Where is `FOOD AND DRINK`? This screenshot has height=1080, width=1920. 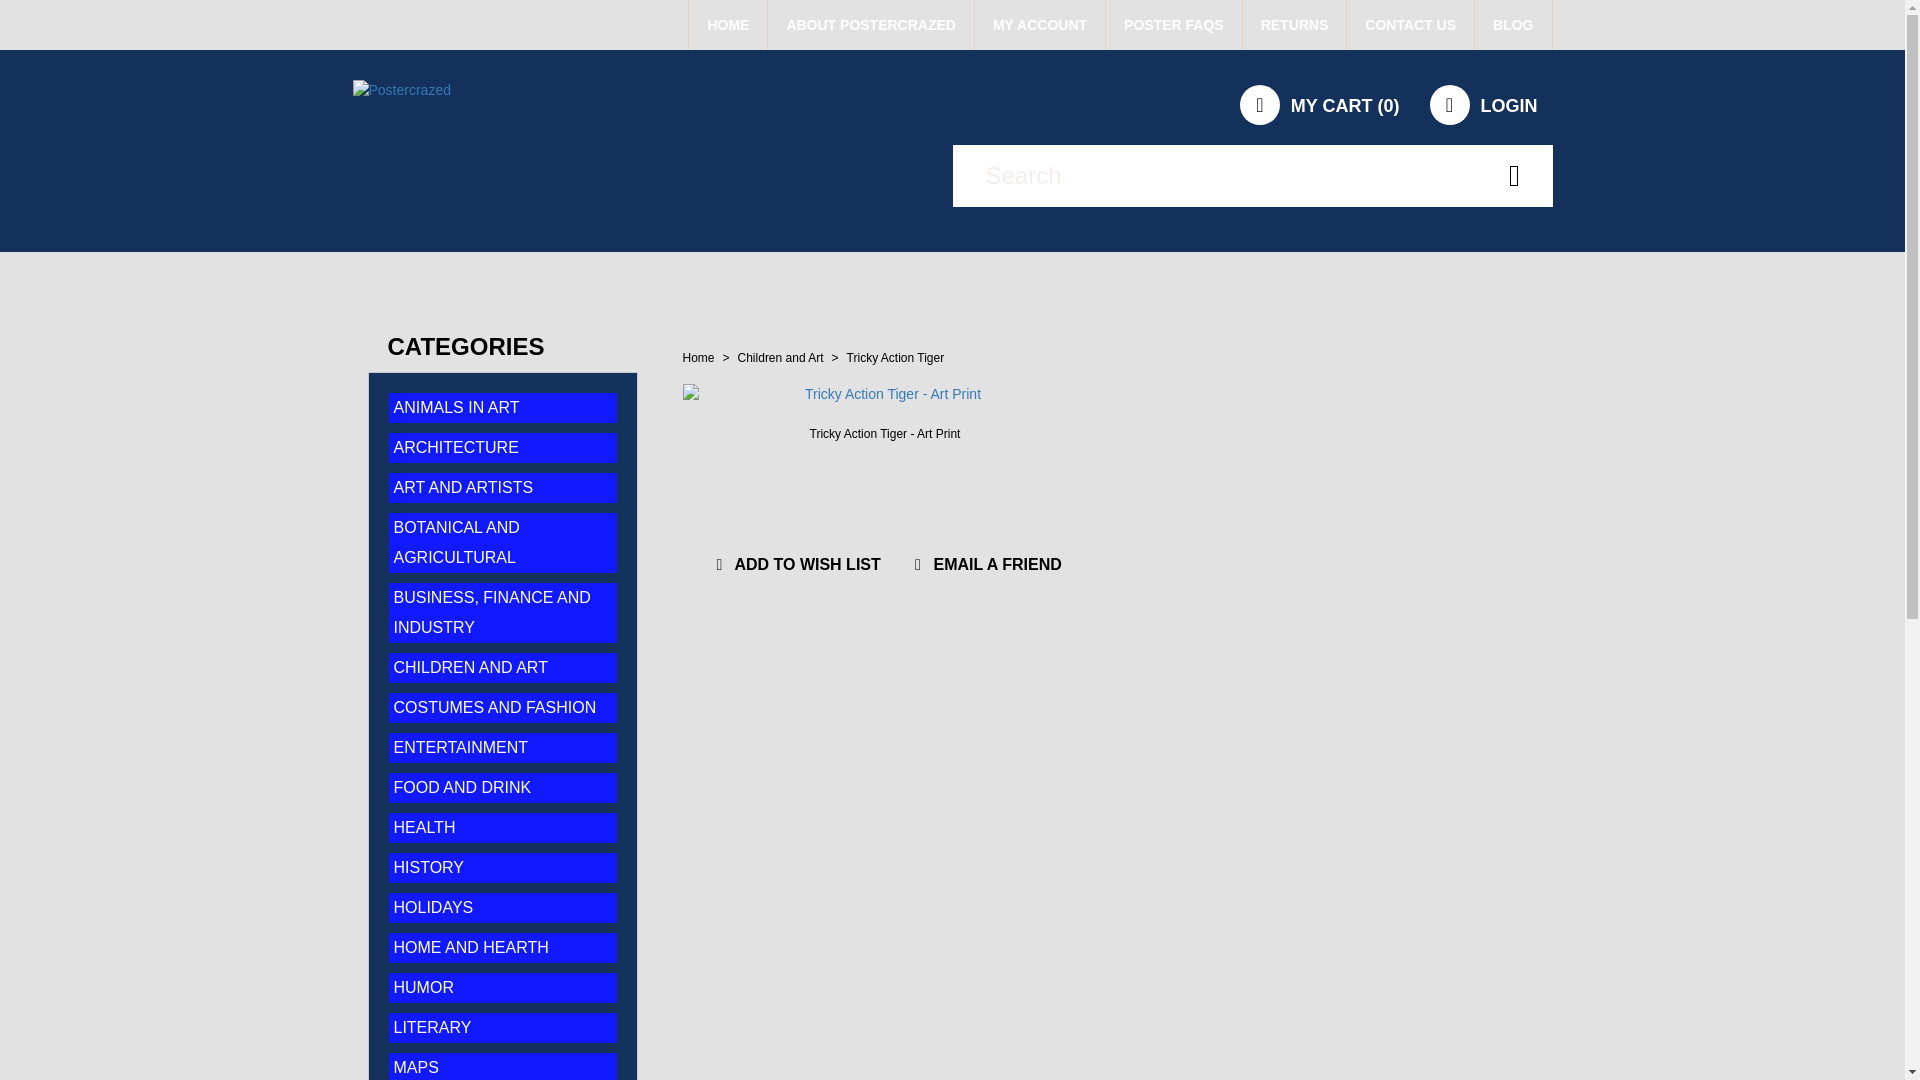 FOOD AND DRINK is located at coordinates (462, 786).